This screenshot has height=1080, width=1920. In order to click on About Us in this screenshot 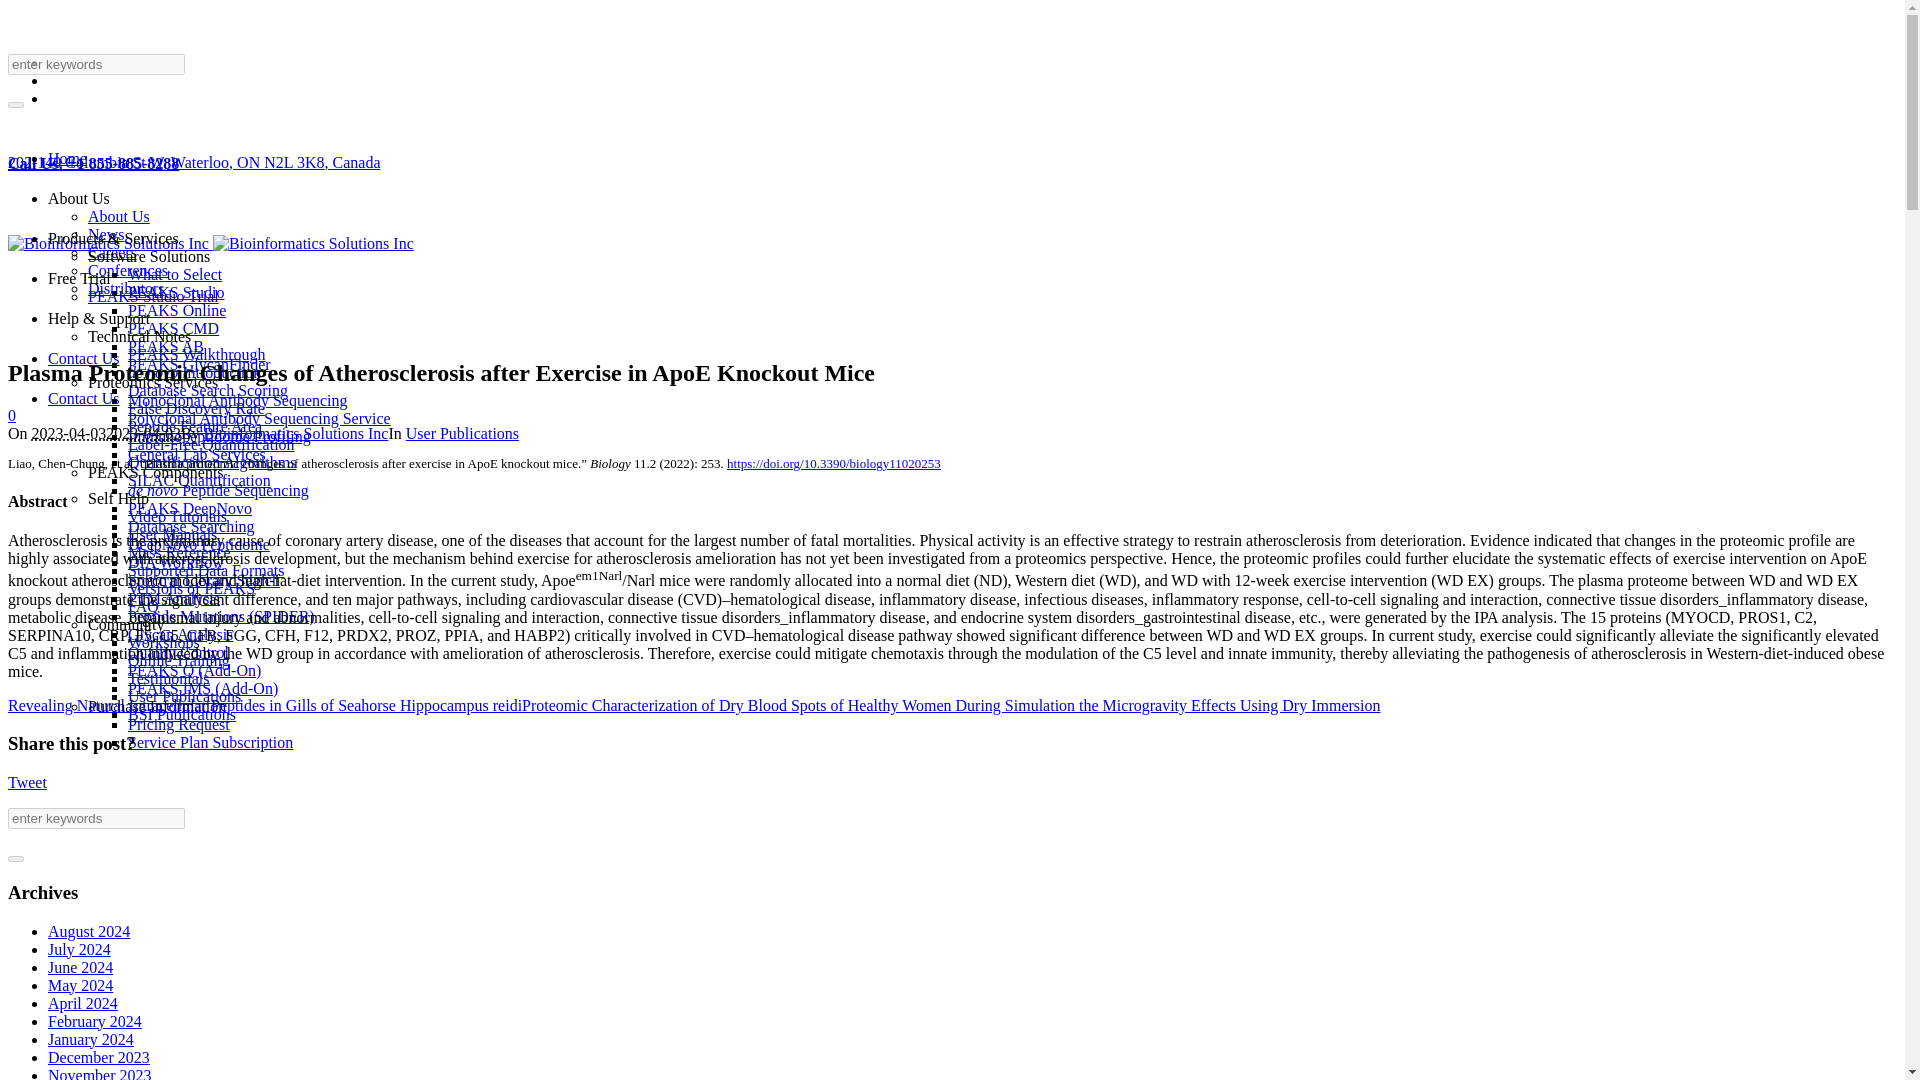, I will do `click(118, 216)`.